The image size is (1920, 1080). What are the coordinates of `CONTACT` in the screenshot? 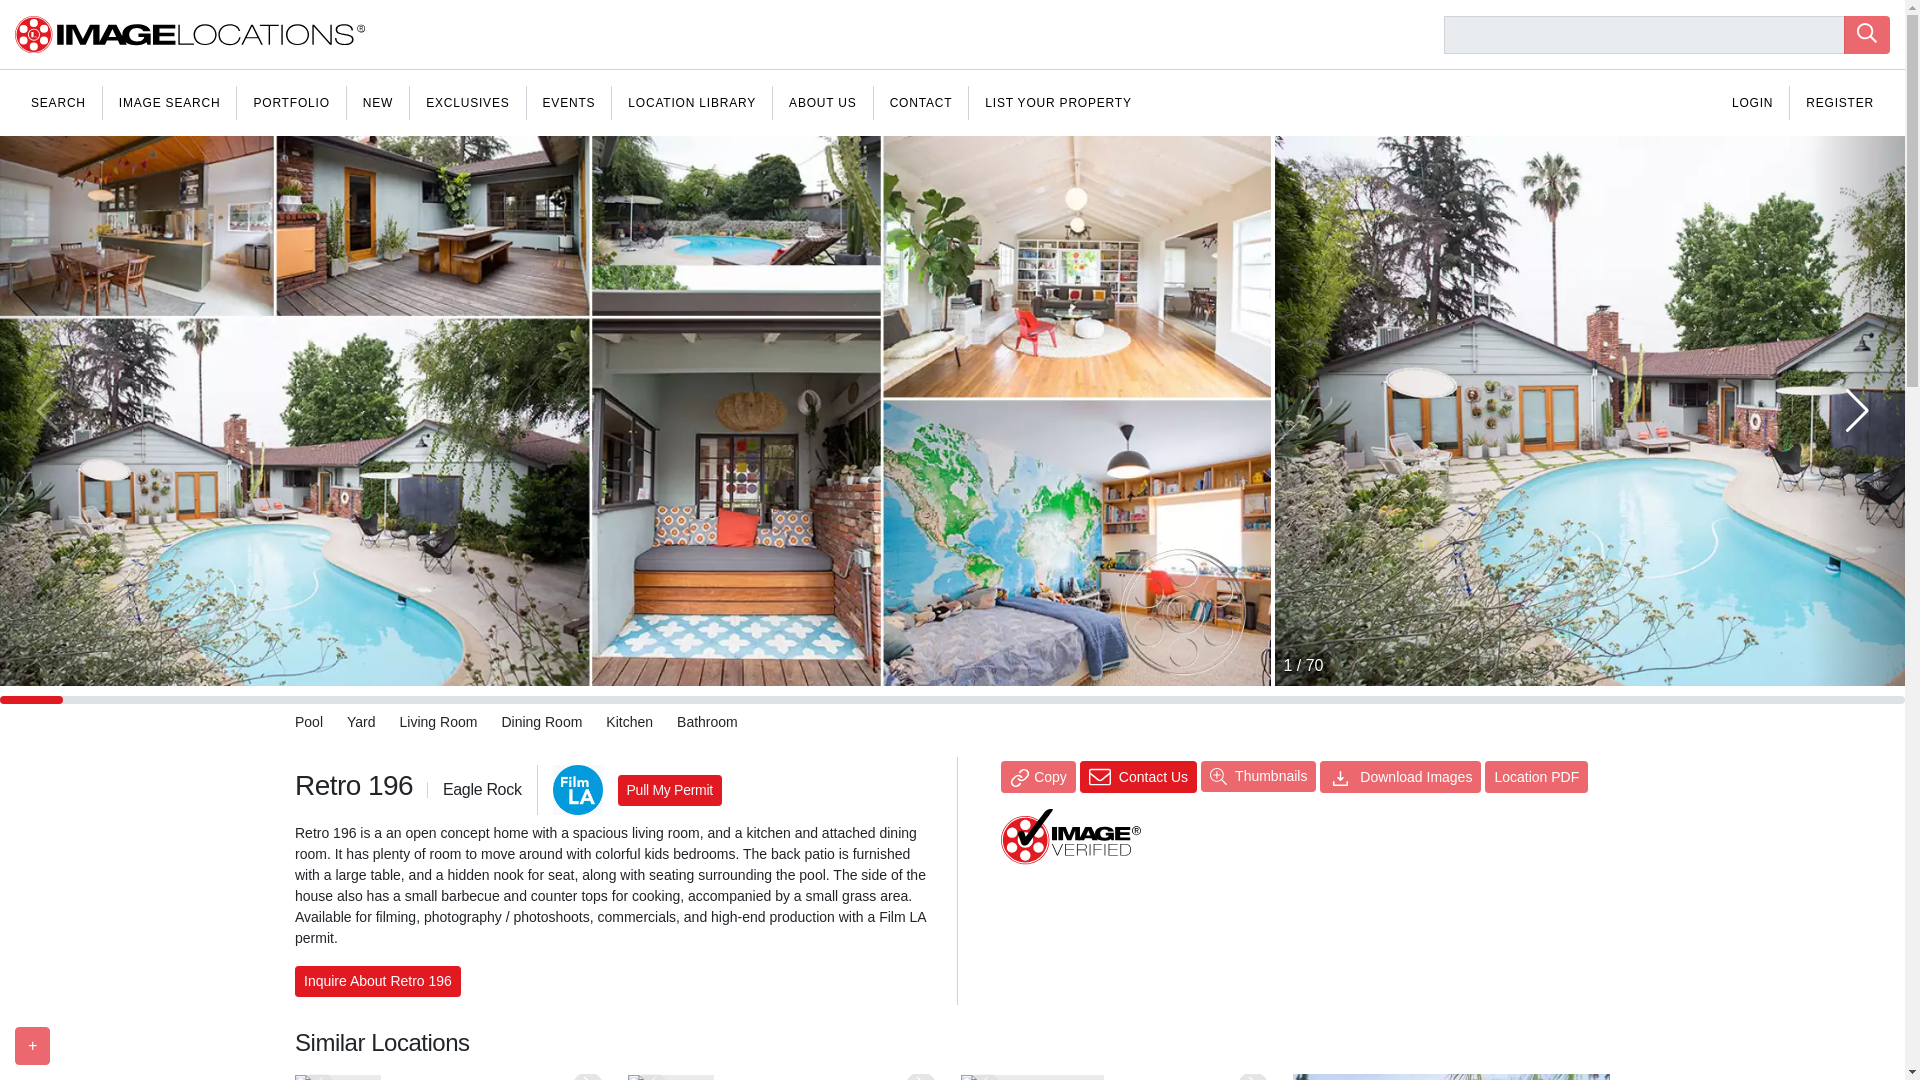 It's located at (921, 102).